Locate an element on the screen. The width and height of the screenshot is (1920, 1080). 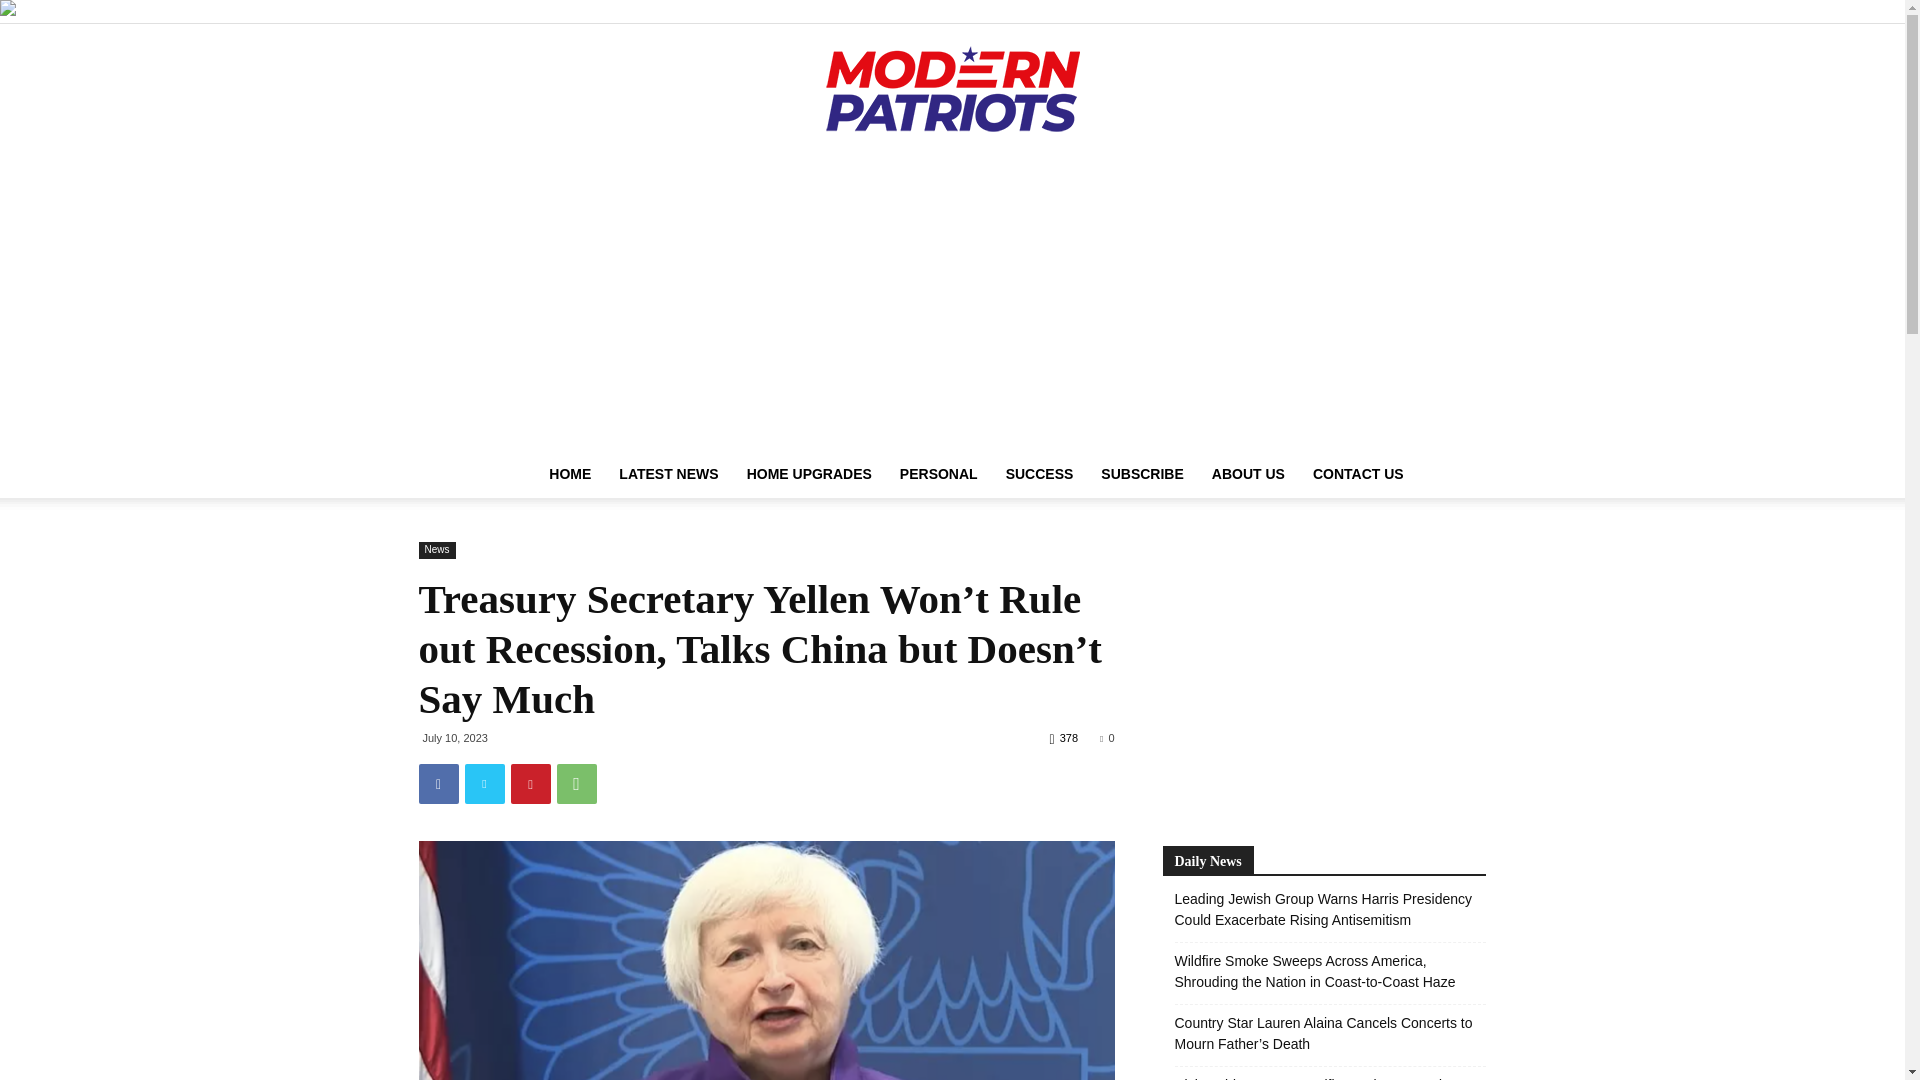
ABOUT US is located at coordinates (1248, 474).